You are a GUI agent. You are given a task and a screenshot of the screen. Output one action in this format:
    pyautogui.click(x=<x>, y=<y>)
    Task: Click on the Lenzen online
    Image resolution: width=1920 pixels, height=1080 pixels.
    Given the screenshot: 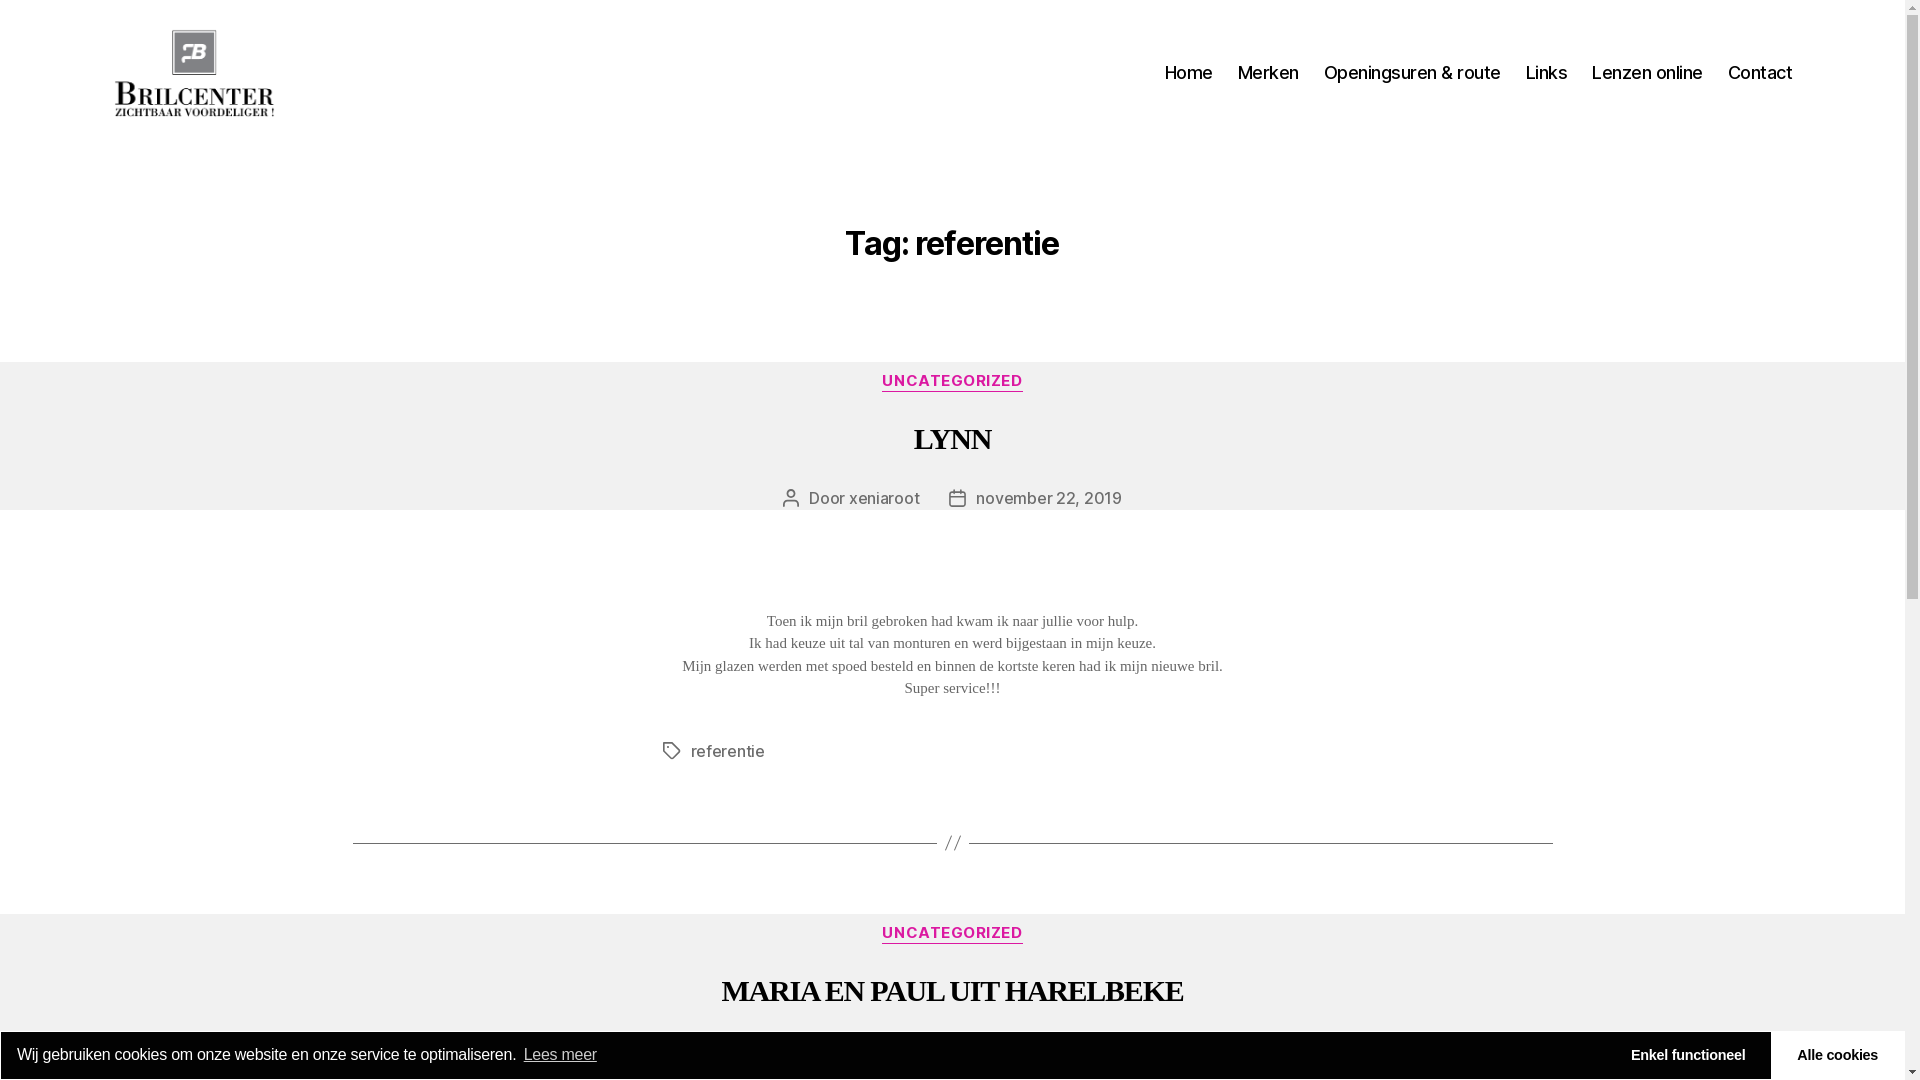 What is the action you would take?
    pyautogui.click(x=1648, y=73)
    